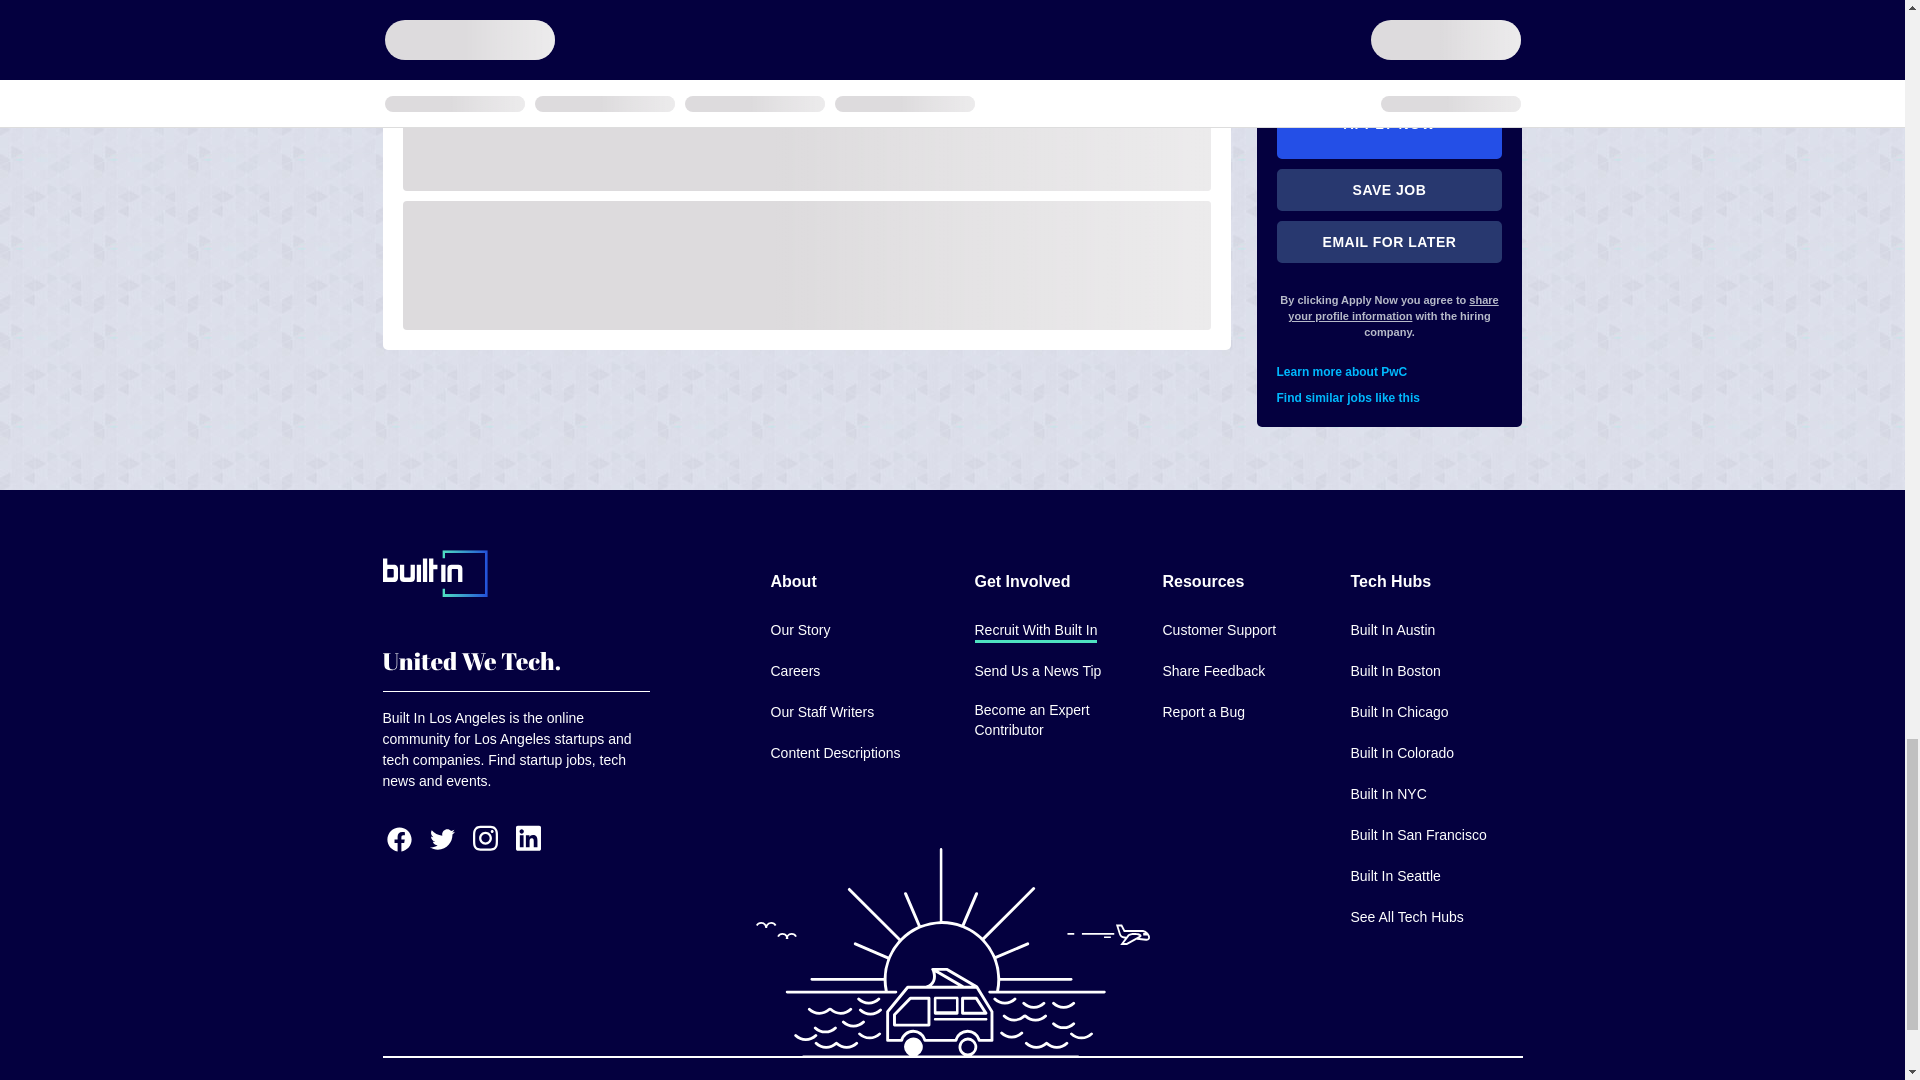  Describe the element at coordinates (821, 713) in the screenshot. I see `Our Staff Writers` at that location.